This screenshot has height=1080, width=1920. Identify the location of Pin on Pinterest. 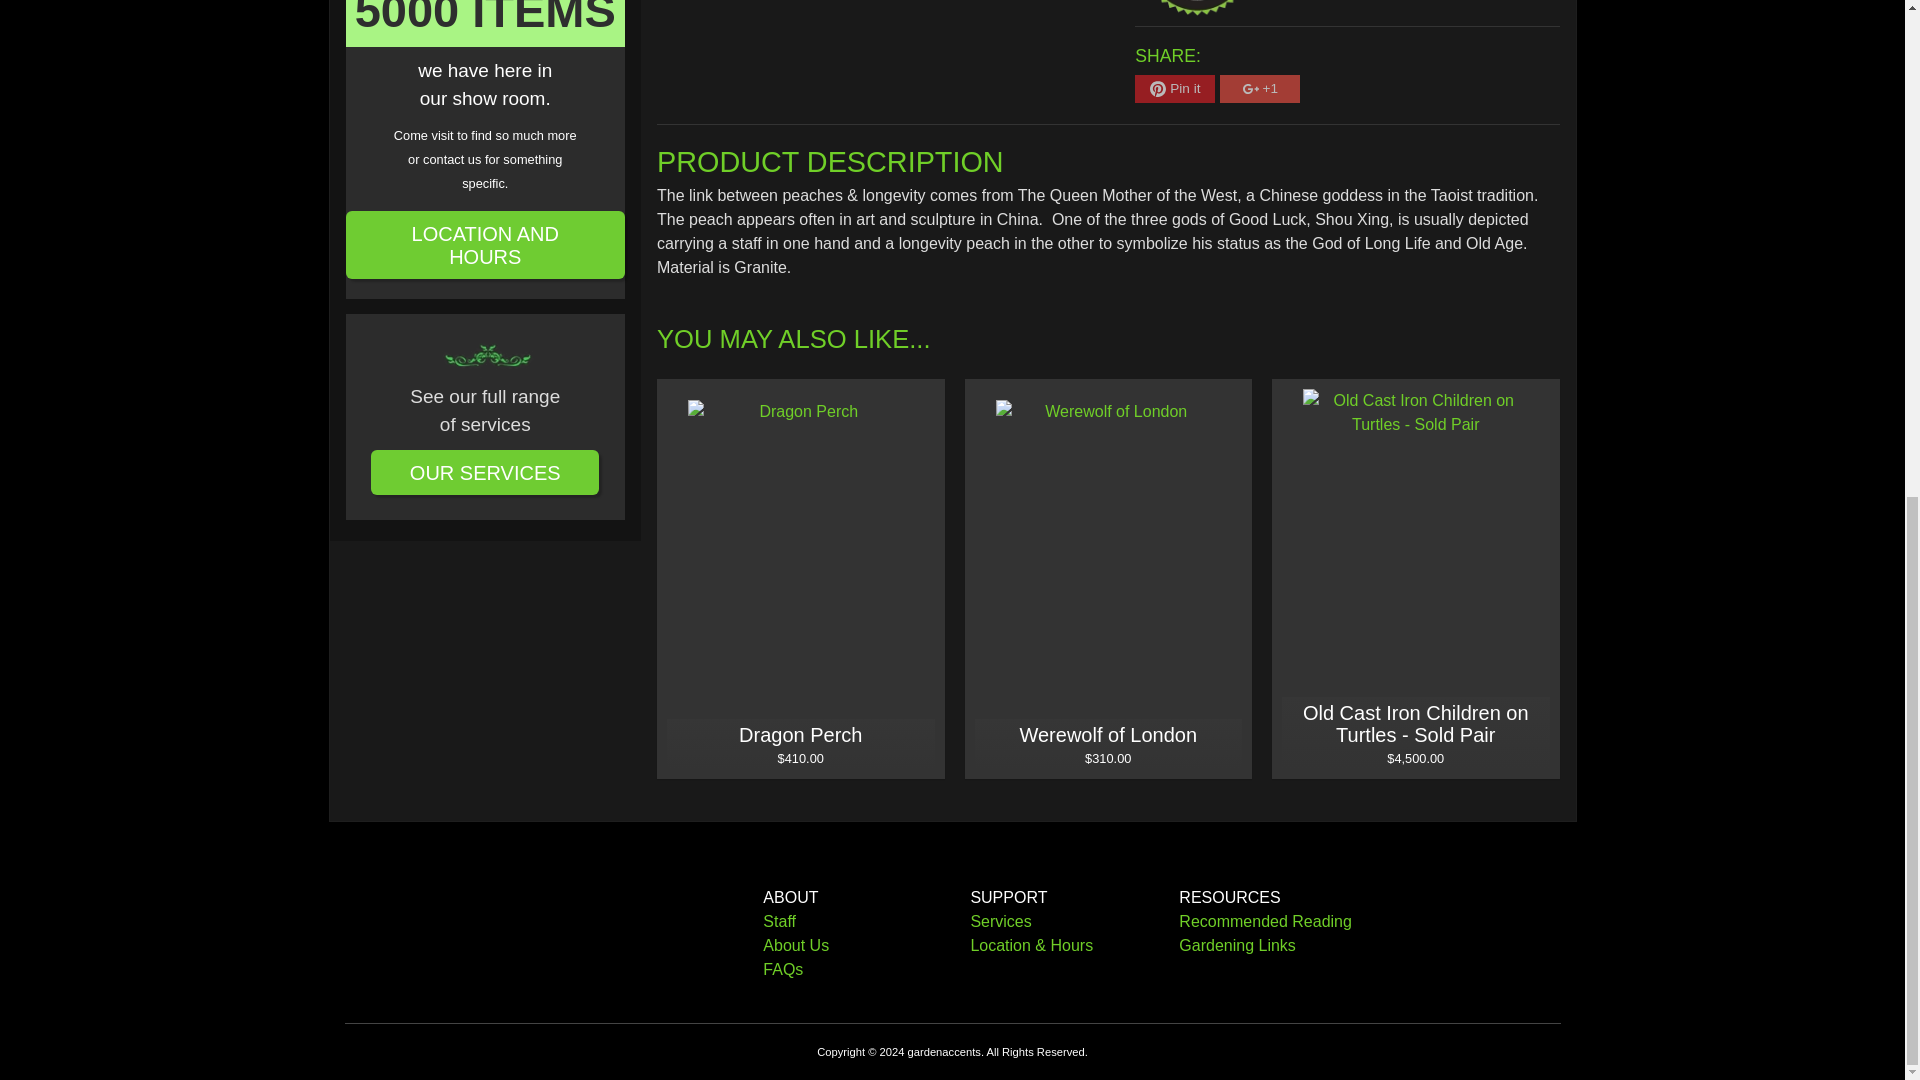
(1174, 88).